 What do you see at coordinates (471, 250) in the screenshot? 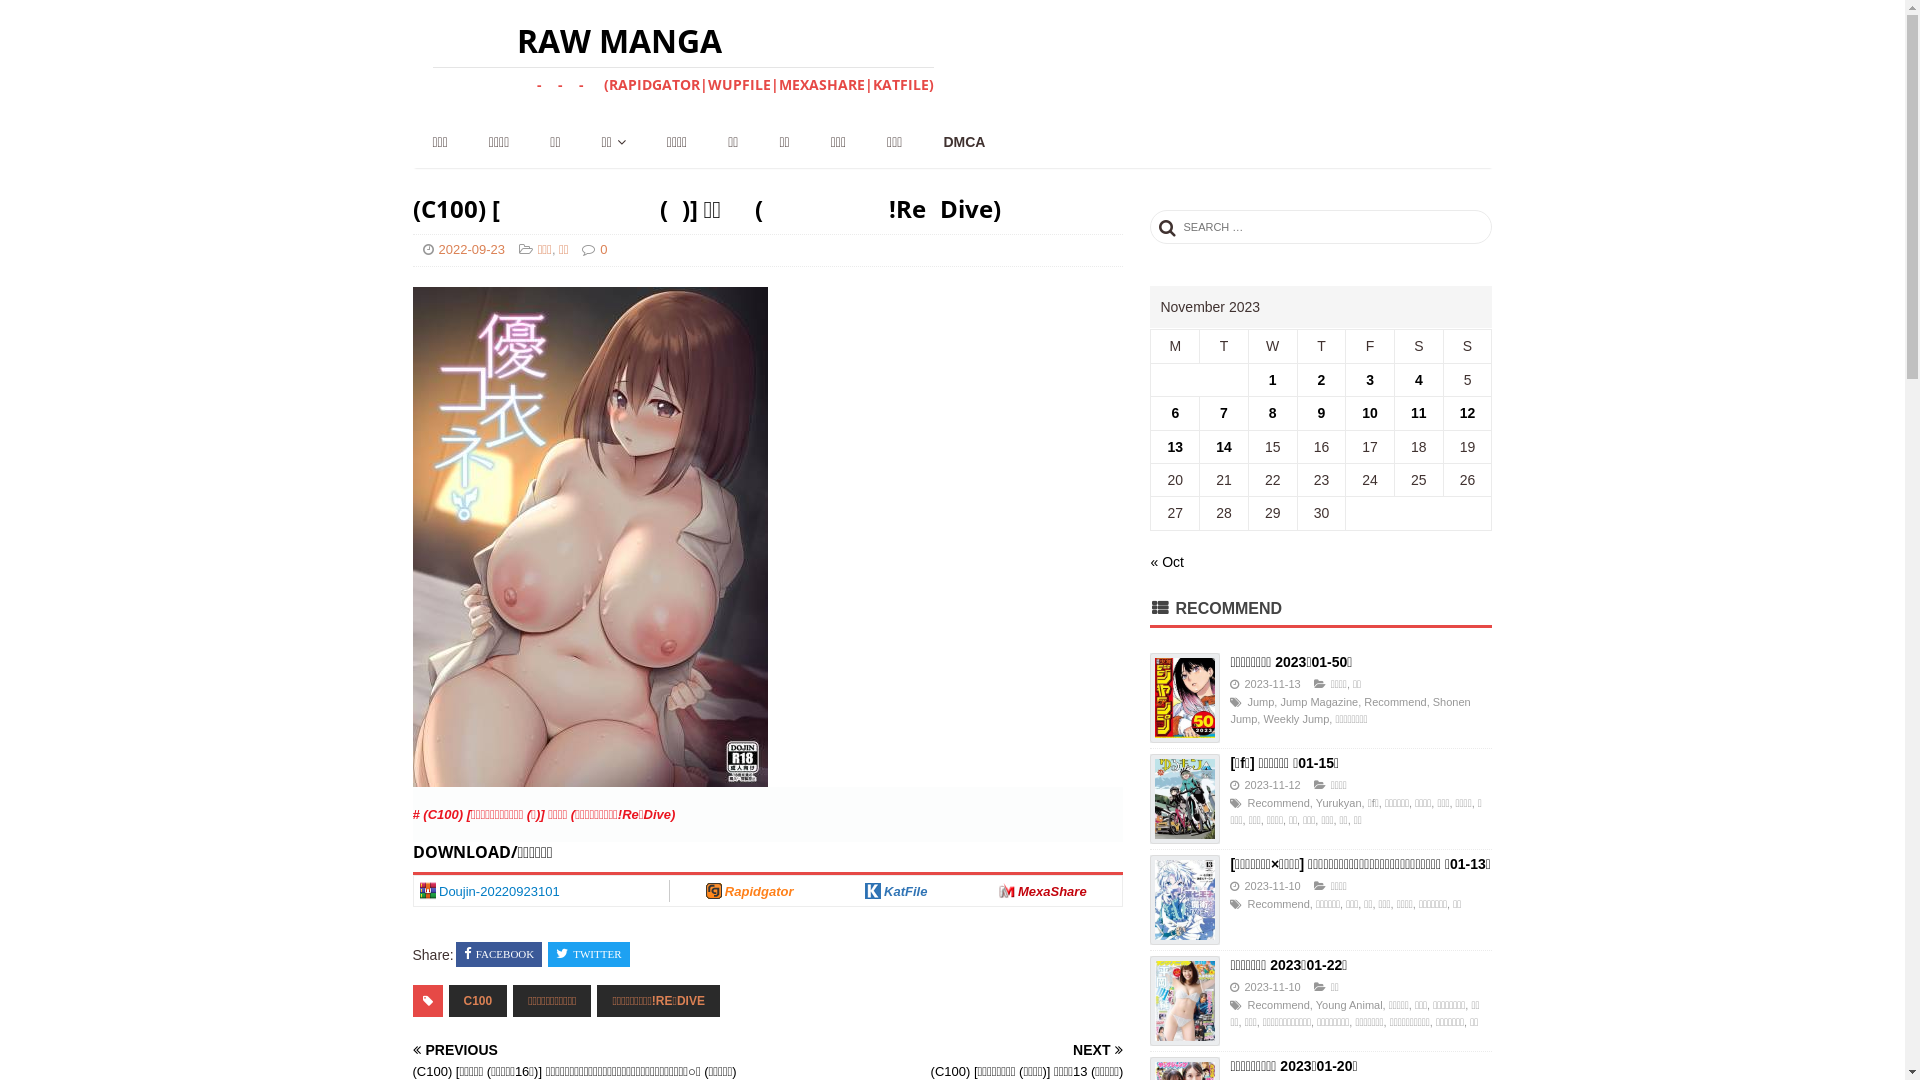
I see `2022-09-23` at bounding box center [471, 250].